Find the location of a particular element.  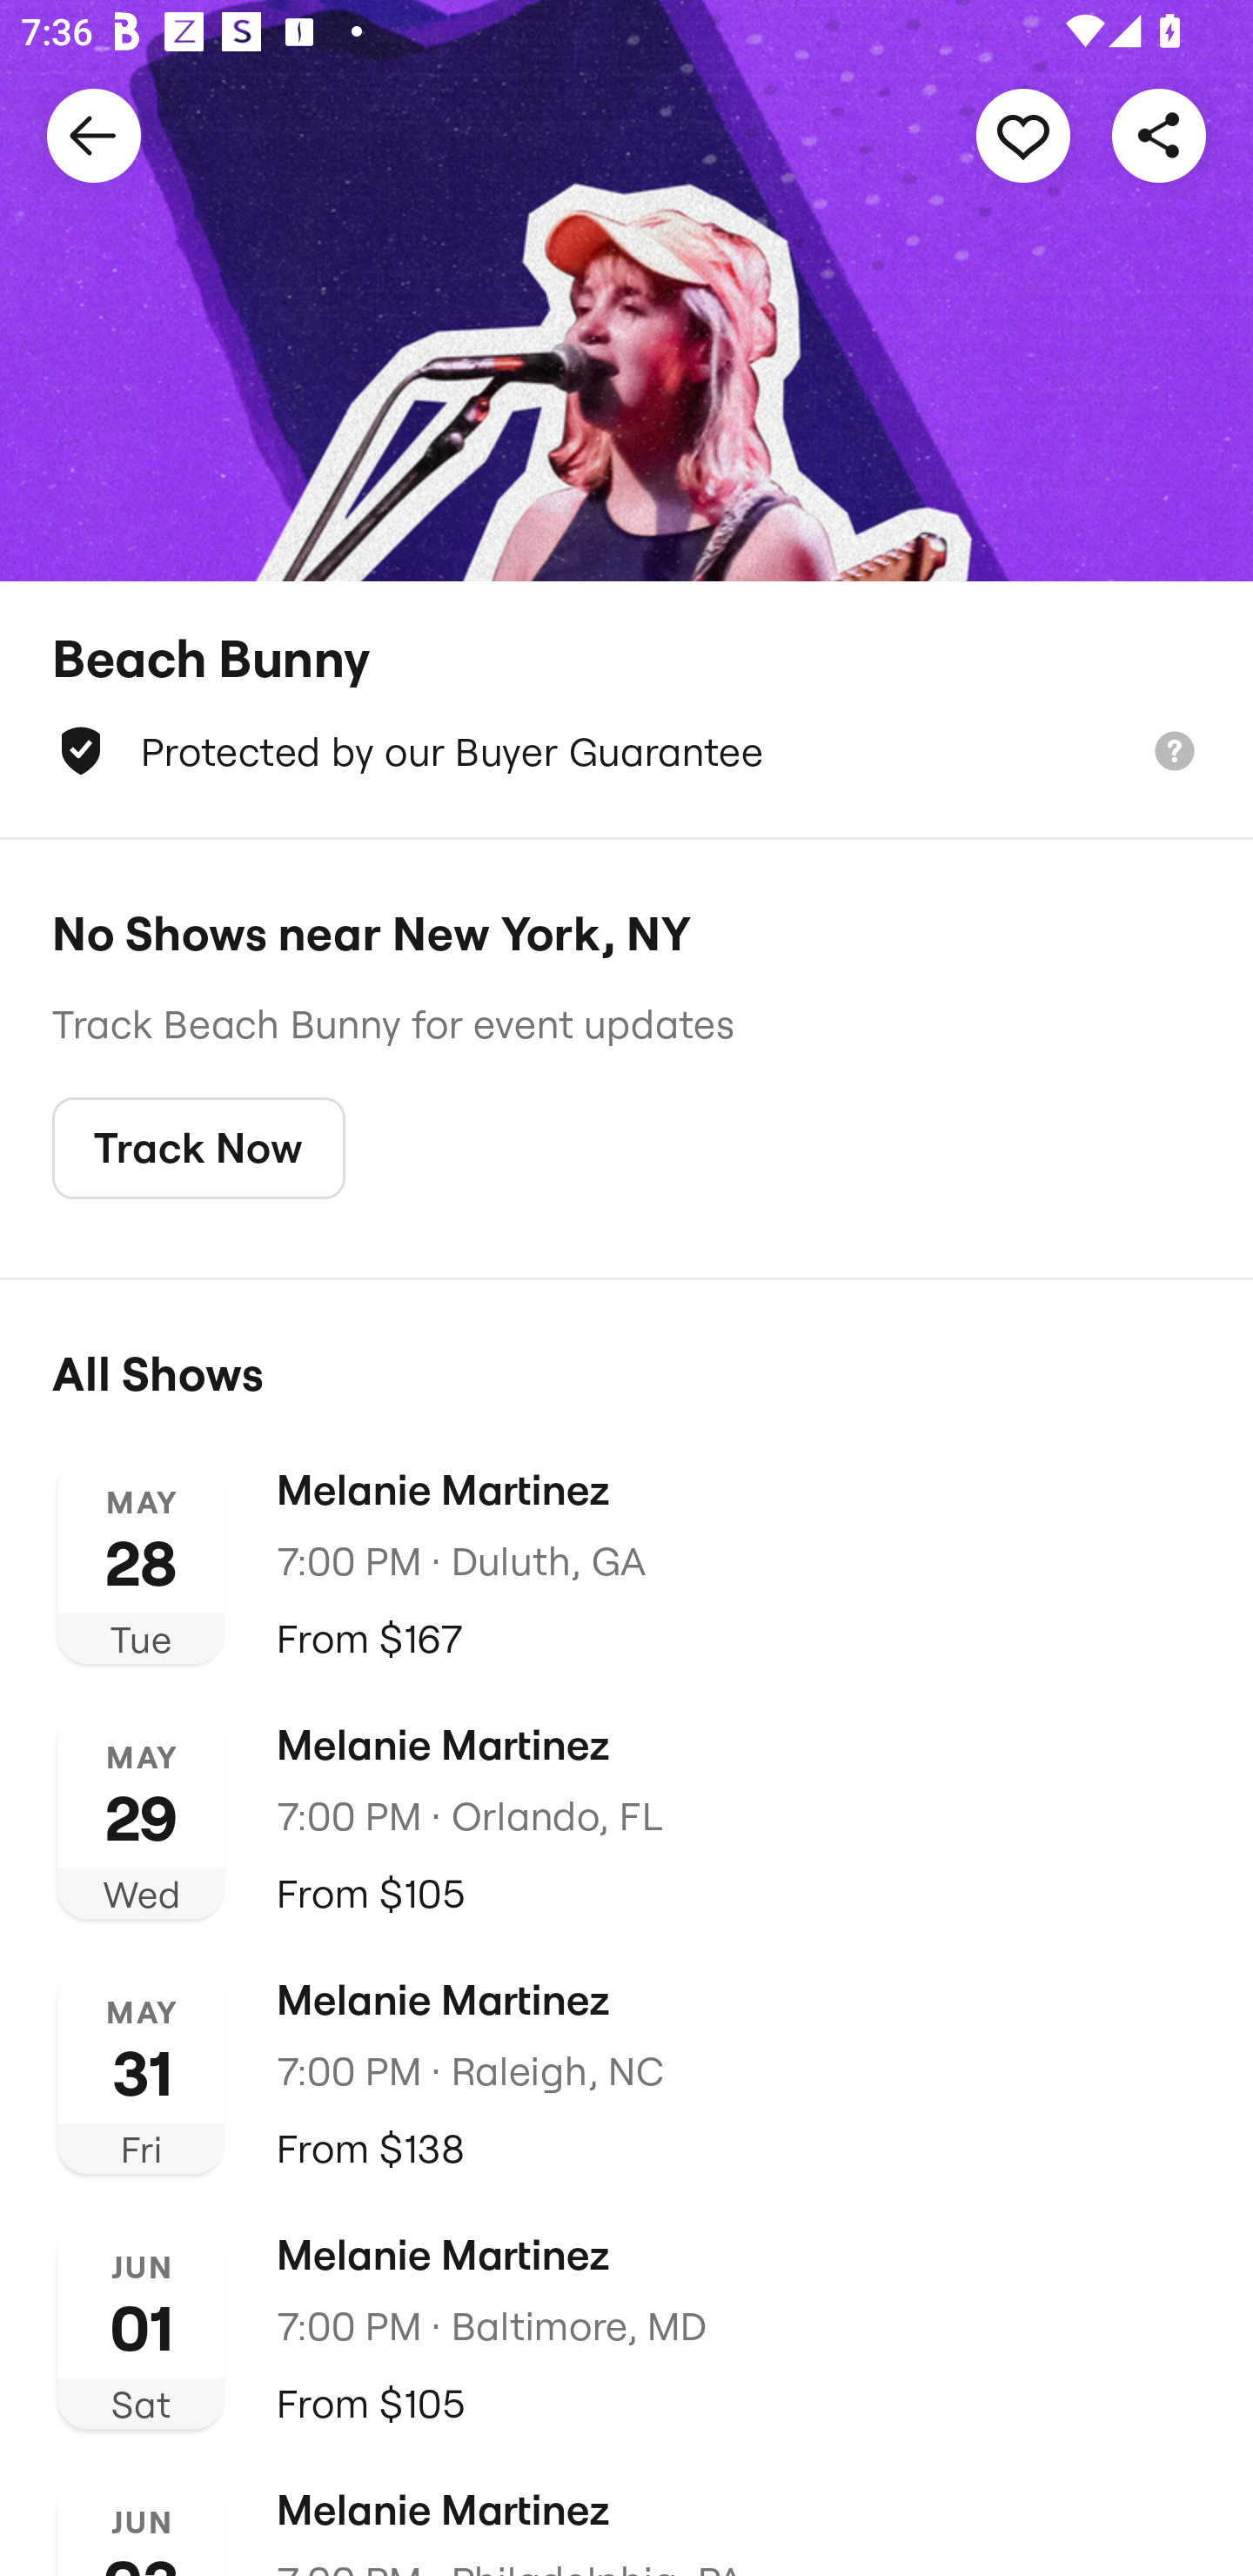

Back is located at coordinates (94, 134).